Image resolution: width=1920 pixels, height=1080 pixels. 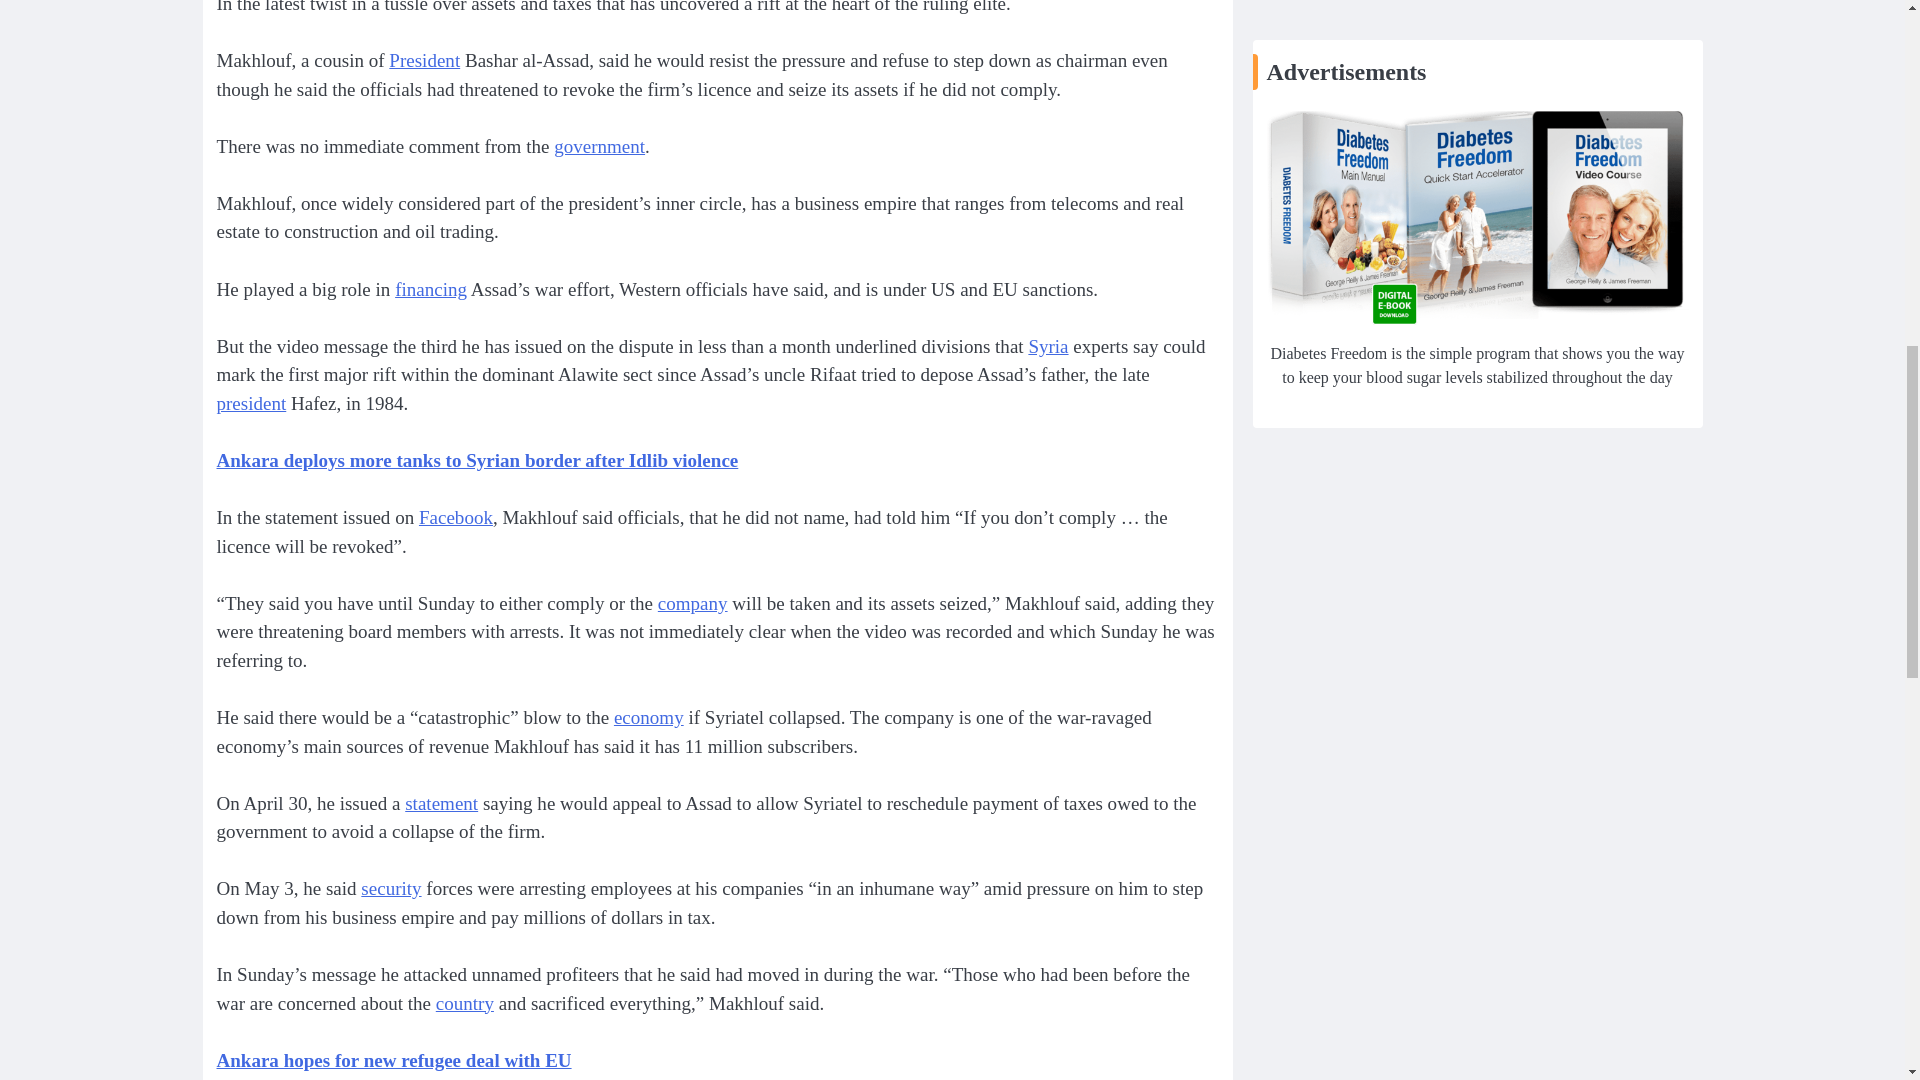 I want to click on country, so click(x=464, y=1003).